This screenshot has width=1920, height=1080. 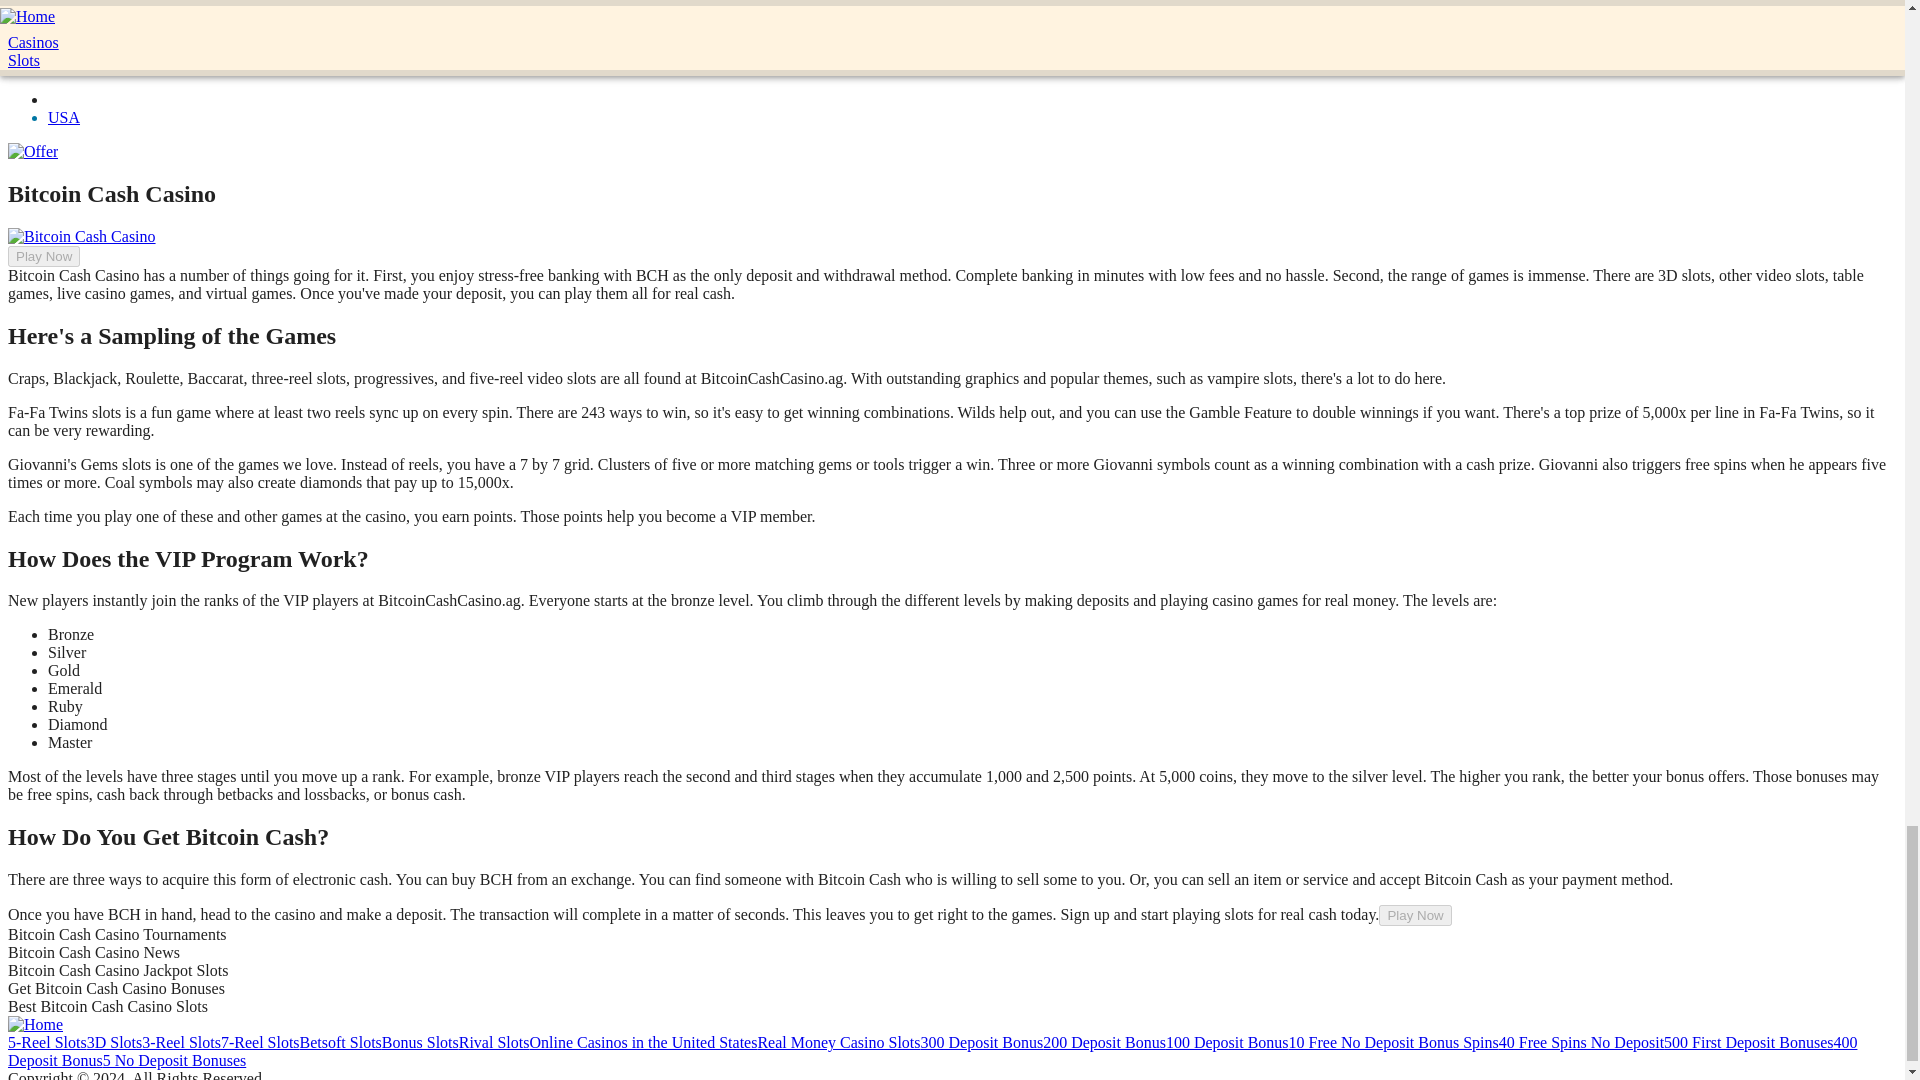 I want to click on 3D Slots, so click(x=114, y=1042).